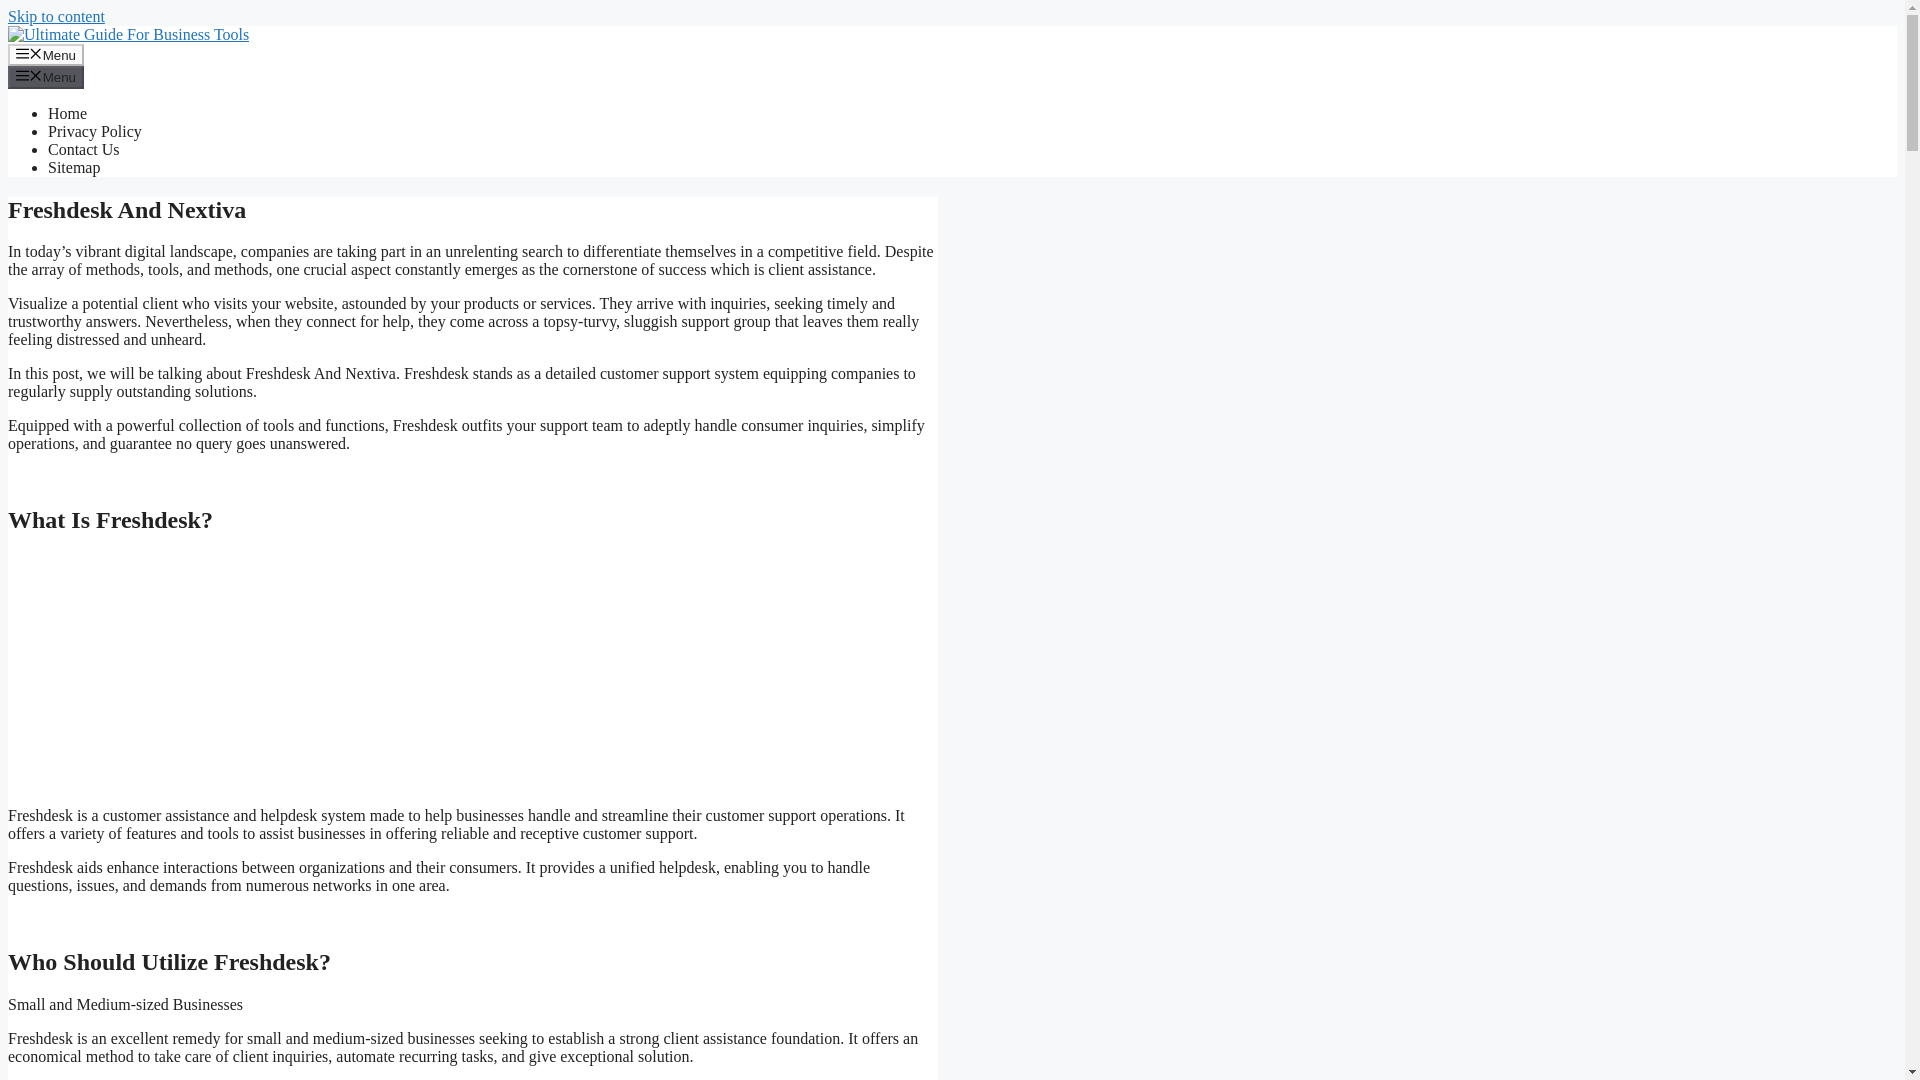 The width and height of the screenshot is (1920, 1080). What do you see at coordinates (56, 16) in the screenshot?
I see `Skip to content` at bounding box center [56, 16].